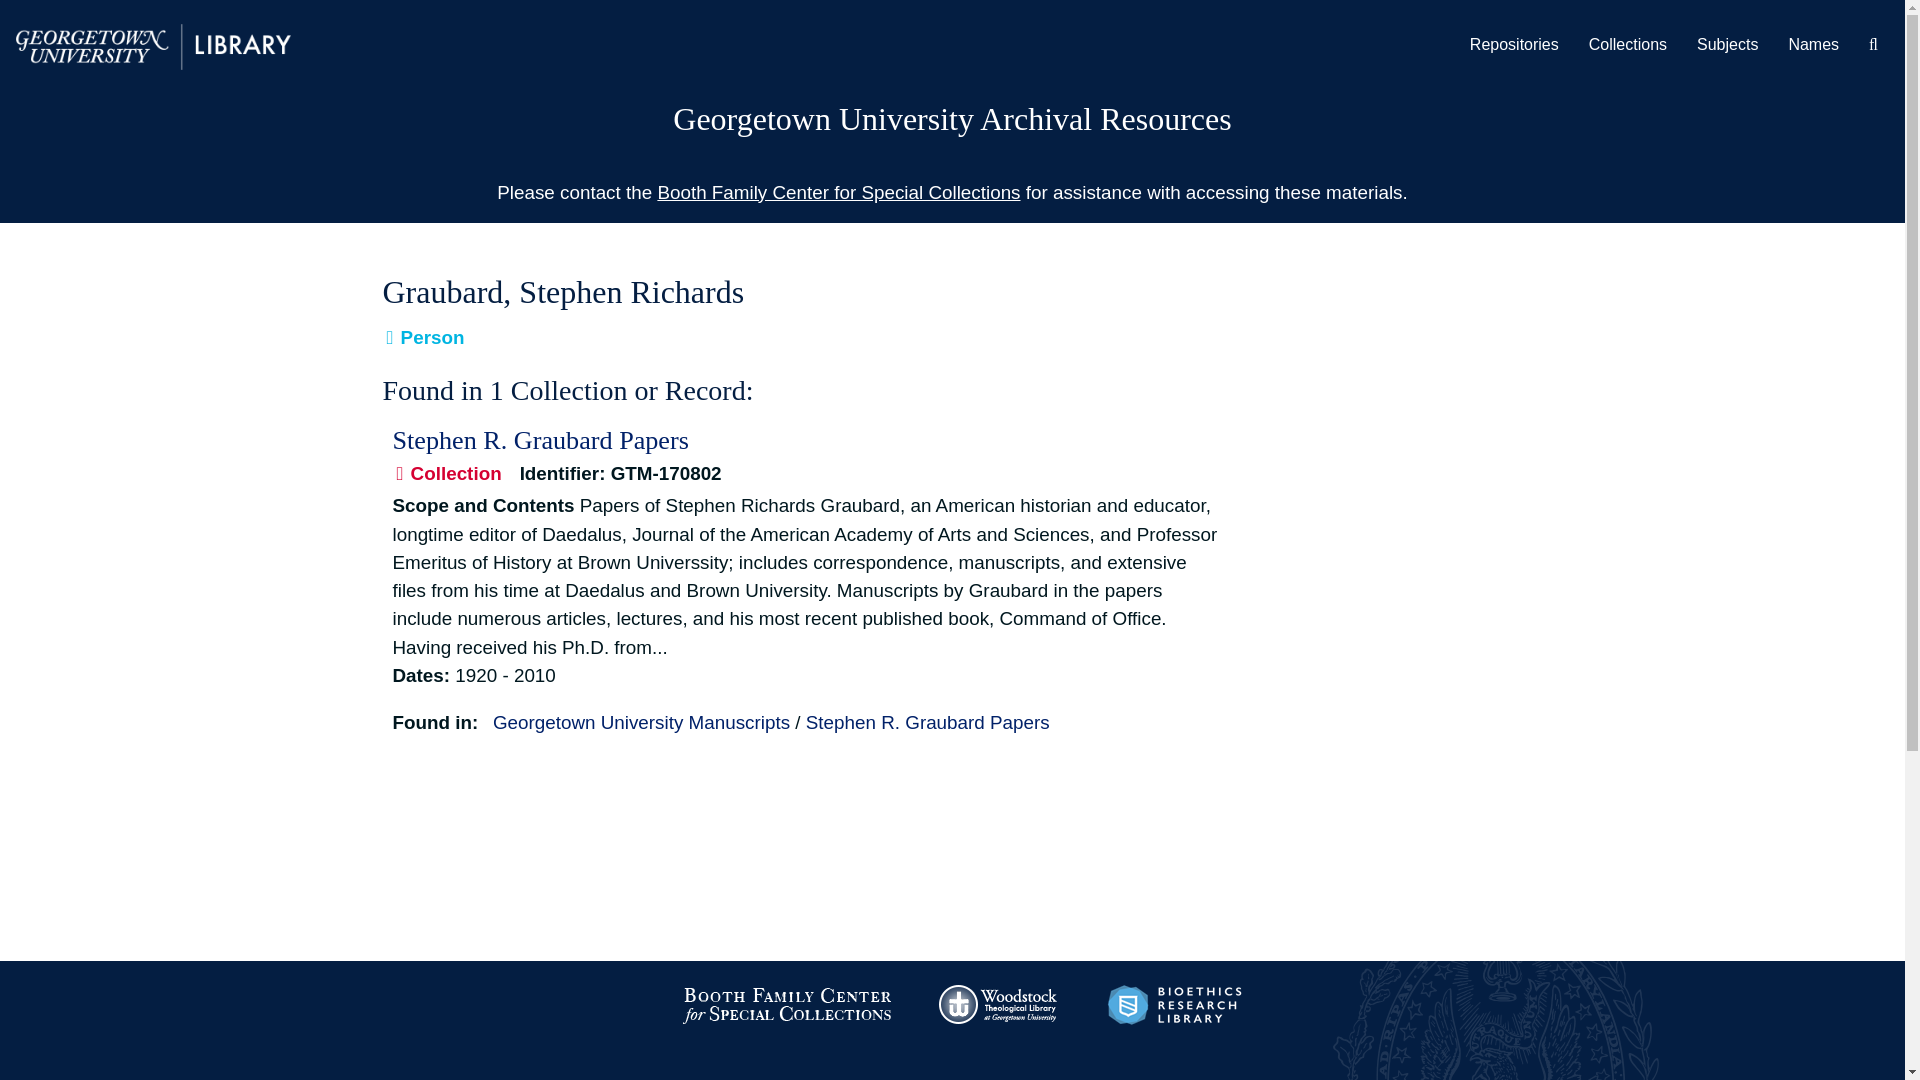 The height and width of the screenshot is (1080, 1920). I want to click on Booth Family Center for Special Collections, so click(786, 1003).